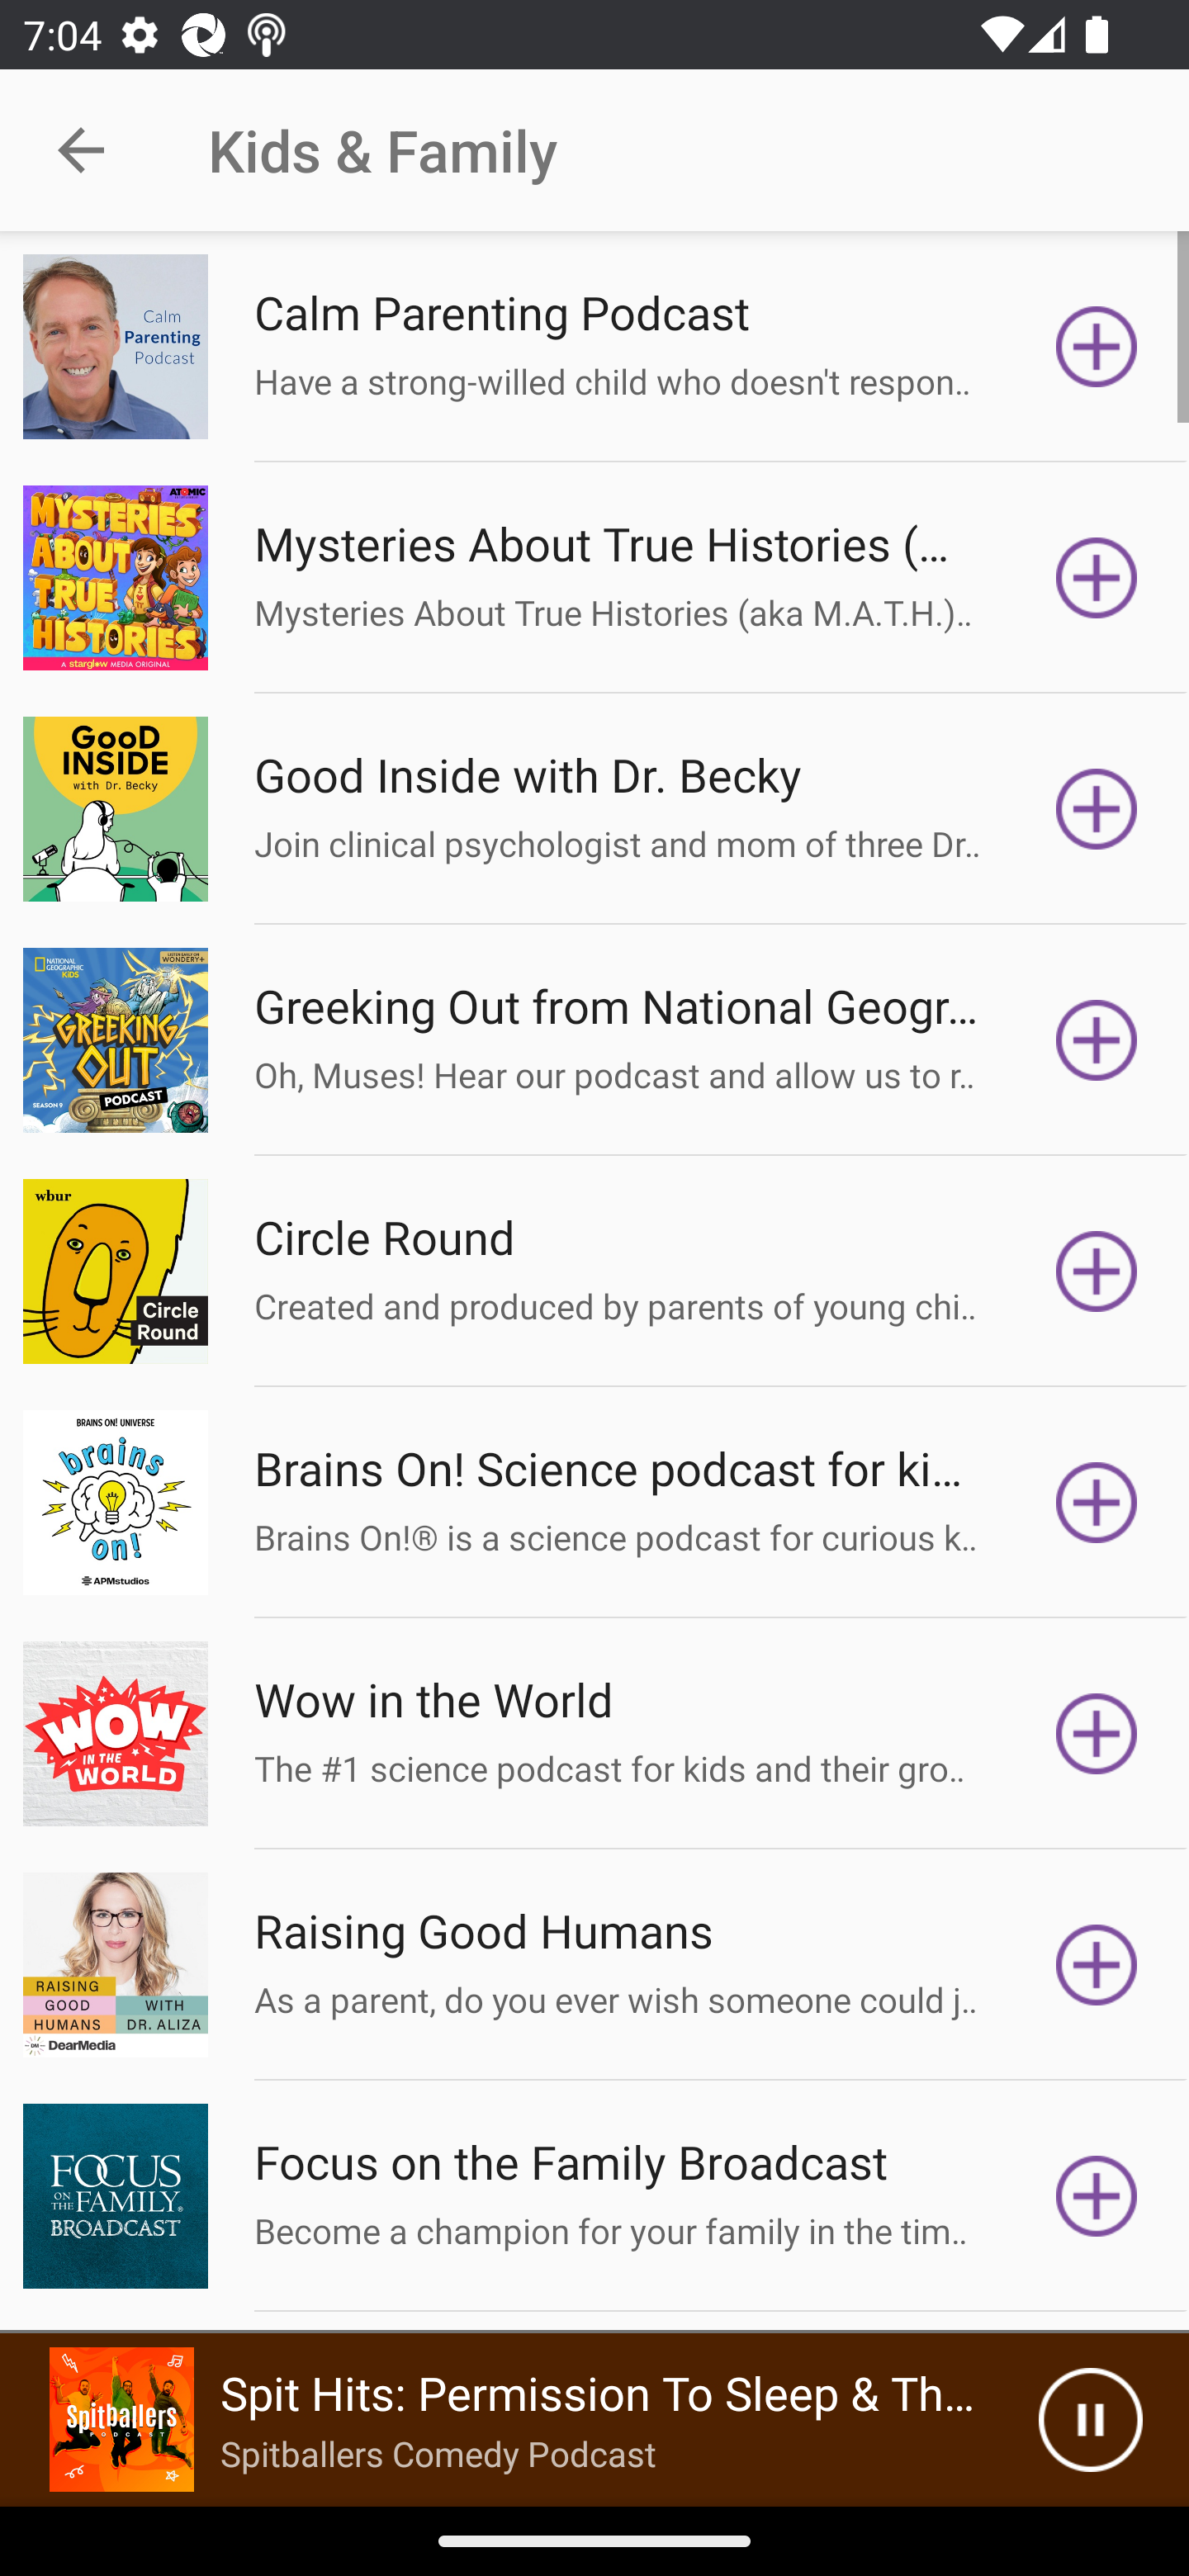  Describe the element at coordinates (1097, 1271) in the screenshot. I see `Subscribe` at that location.